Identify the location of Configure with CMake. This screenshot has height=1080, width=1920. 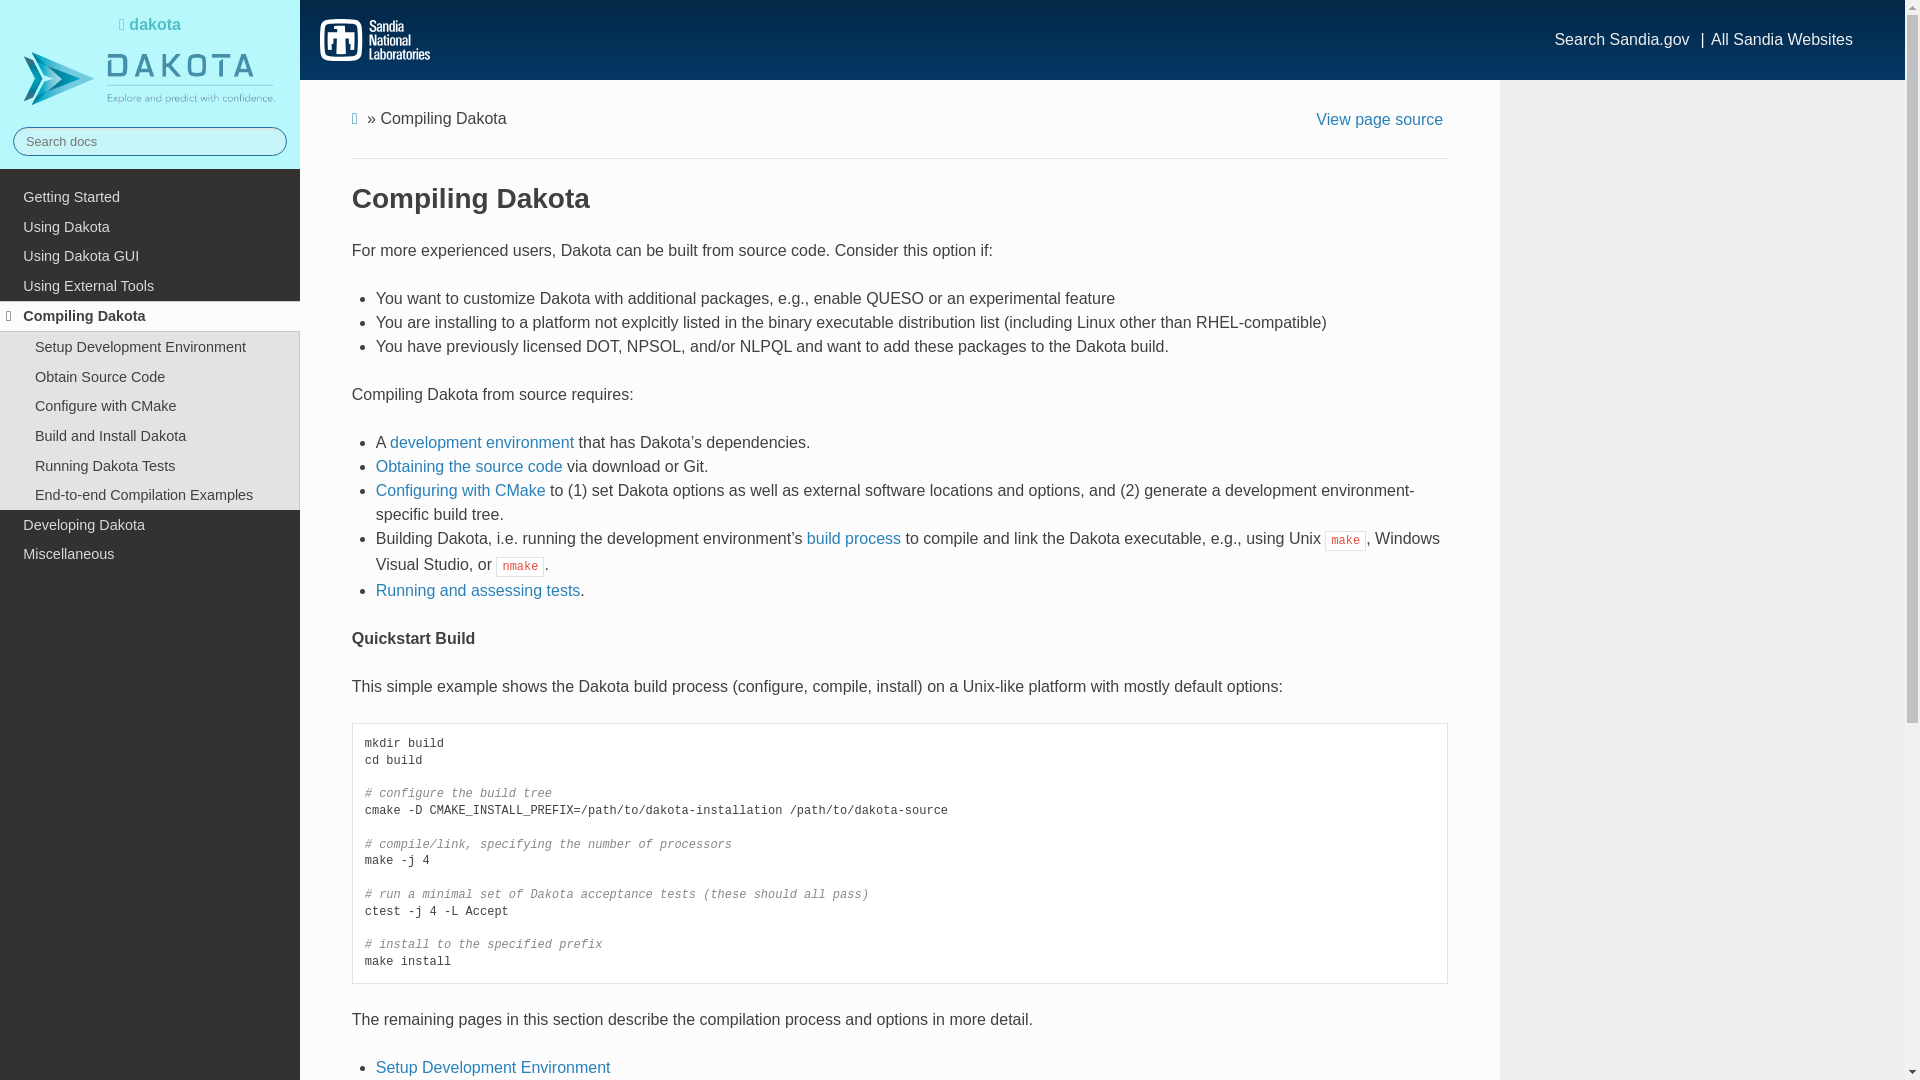
(150, 407).